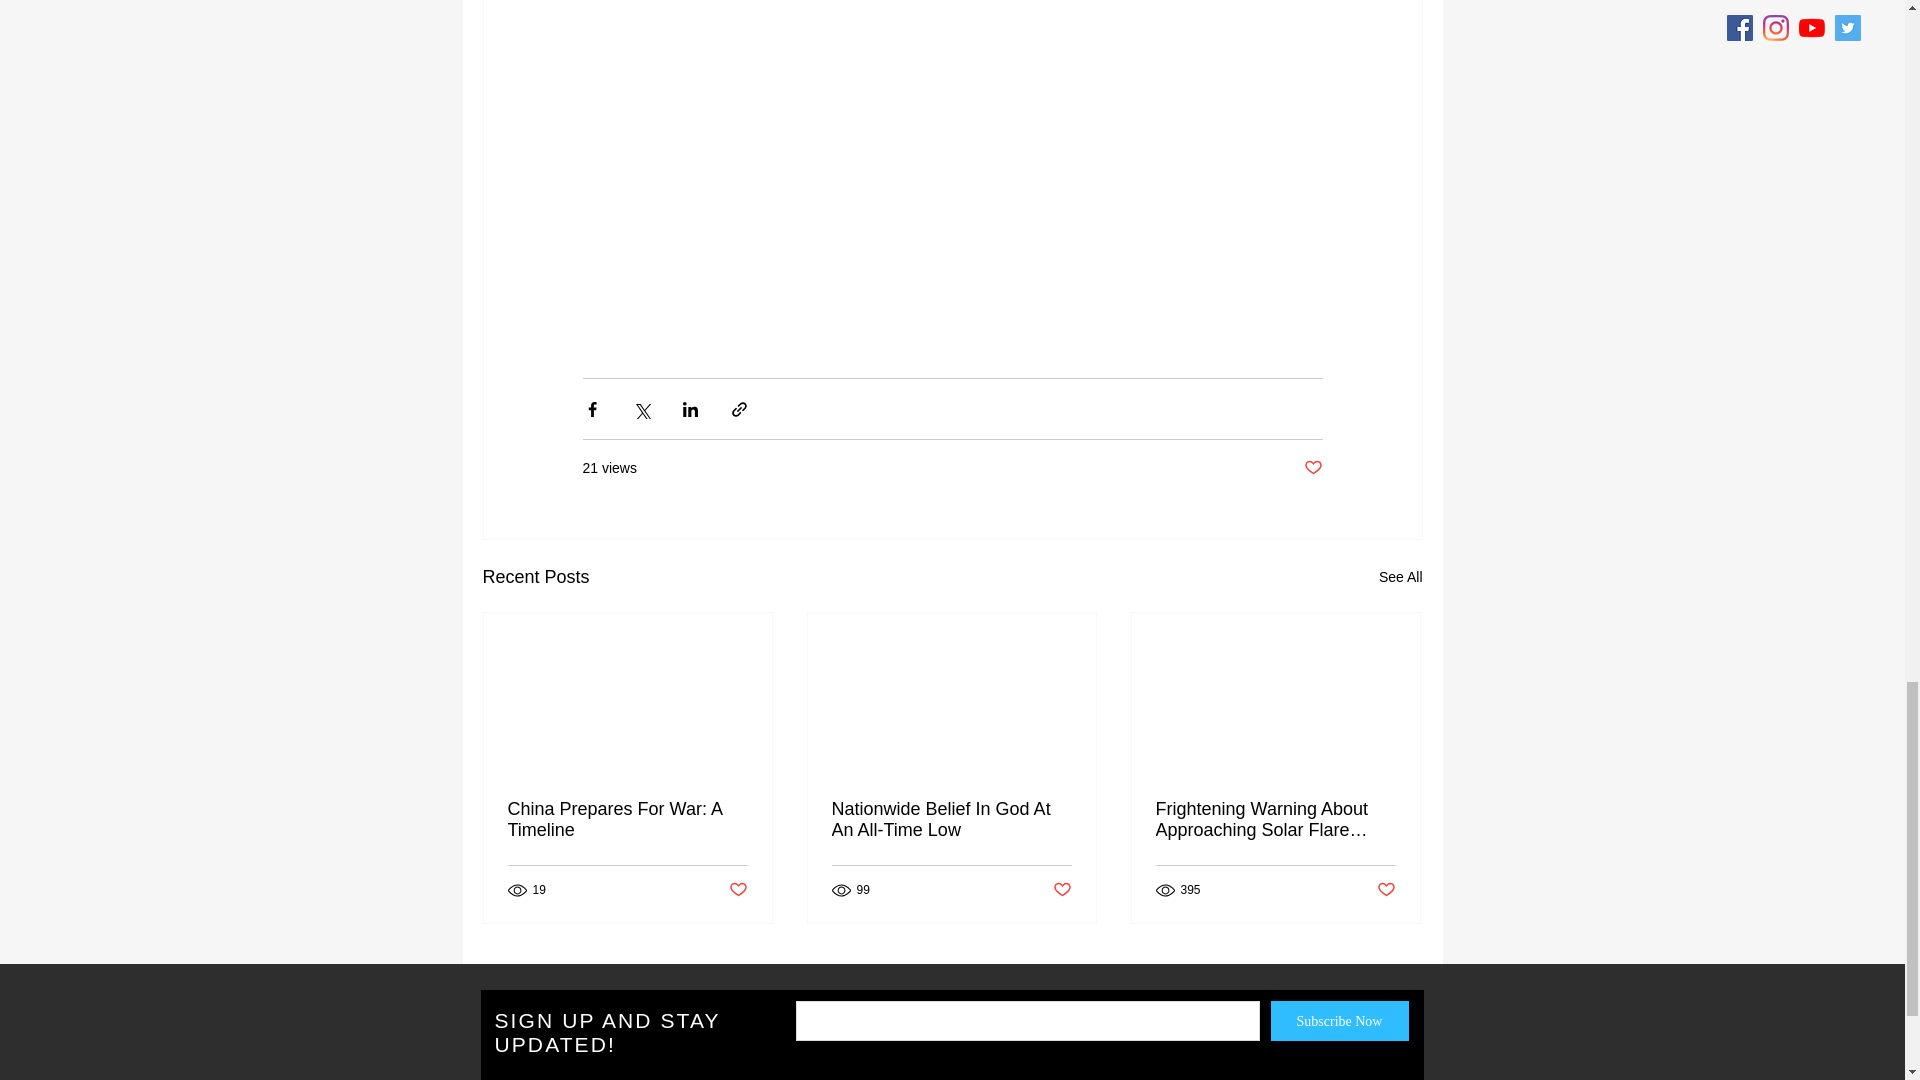  Describe the element at coordinates (1312, 468) in the screenshot. I see `Post not marked as liked` at that location.